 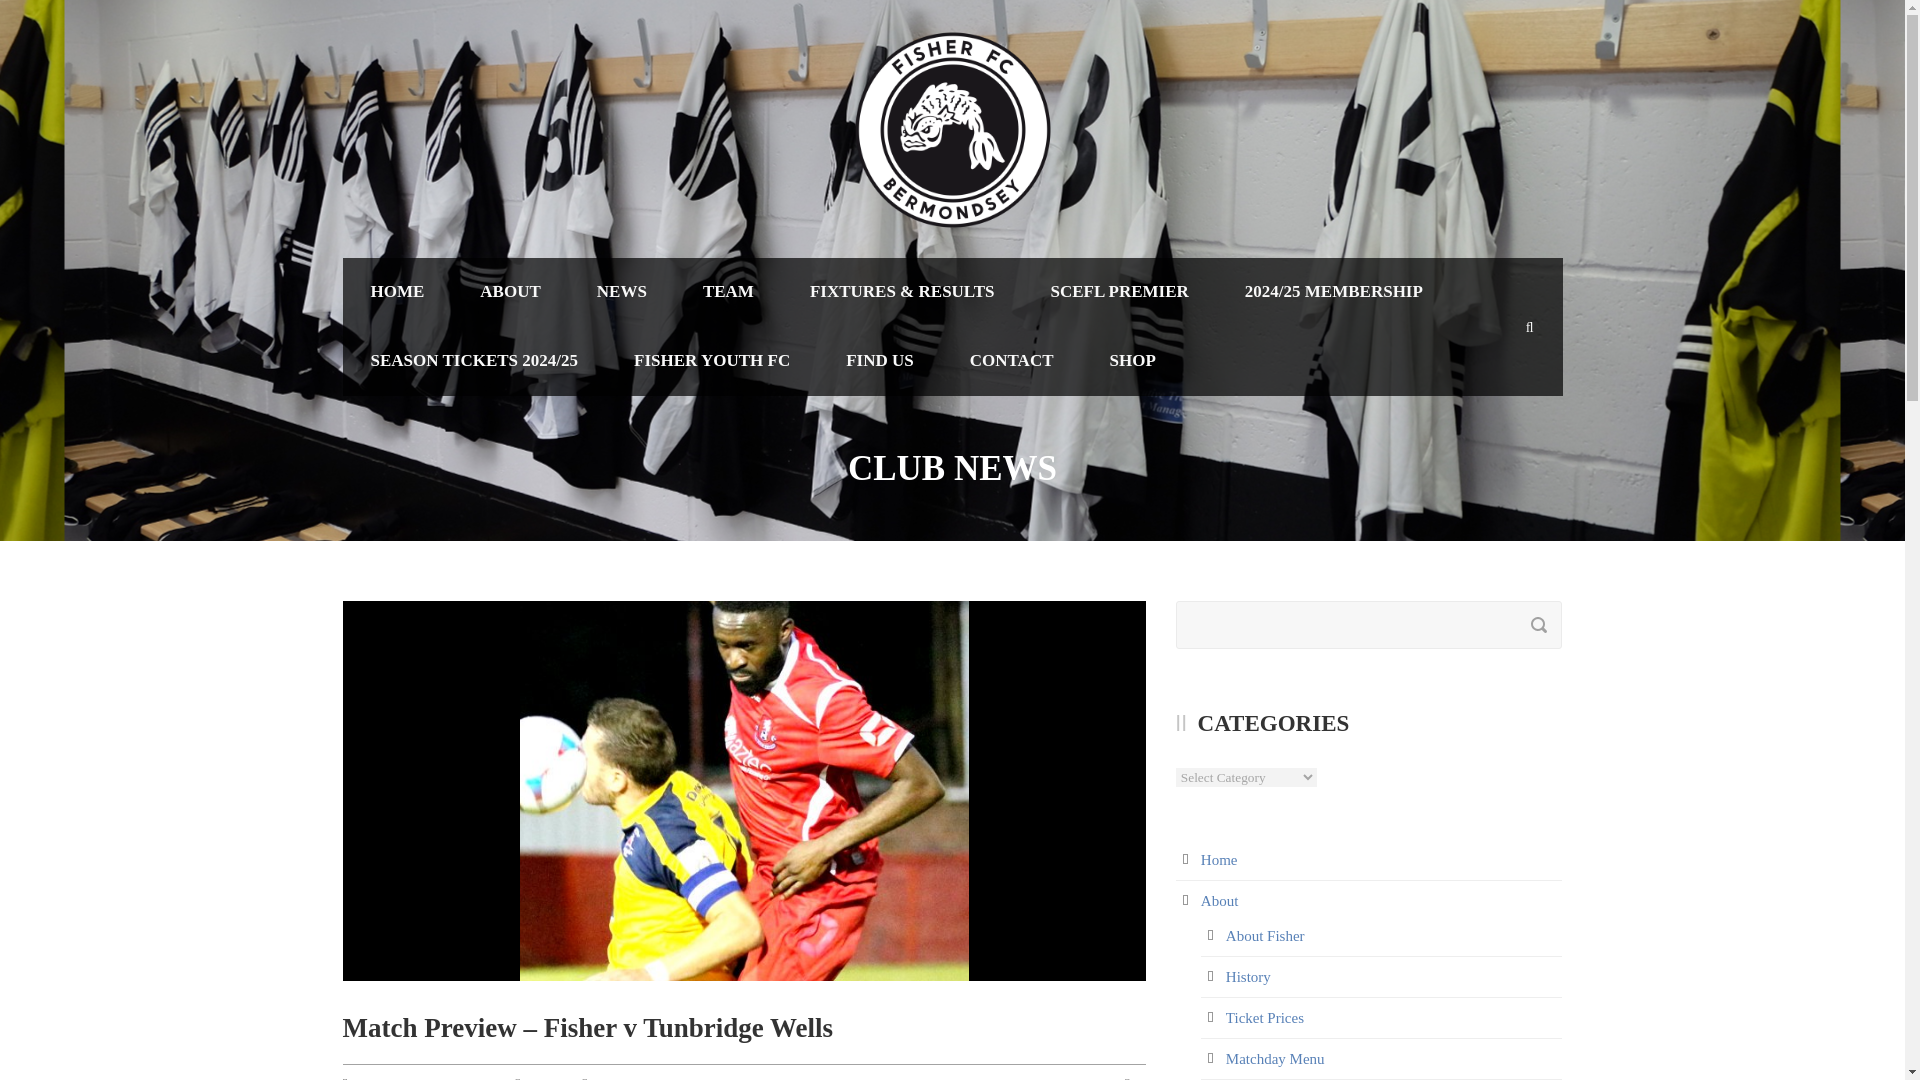 What do you see at coordinates (396, 292) in the screenshot?
I see `HOME` at bounding box center [396, 292].